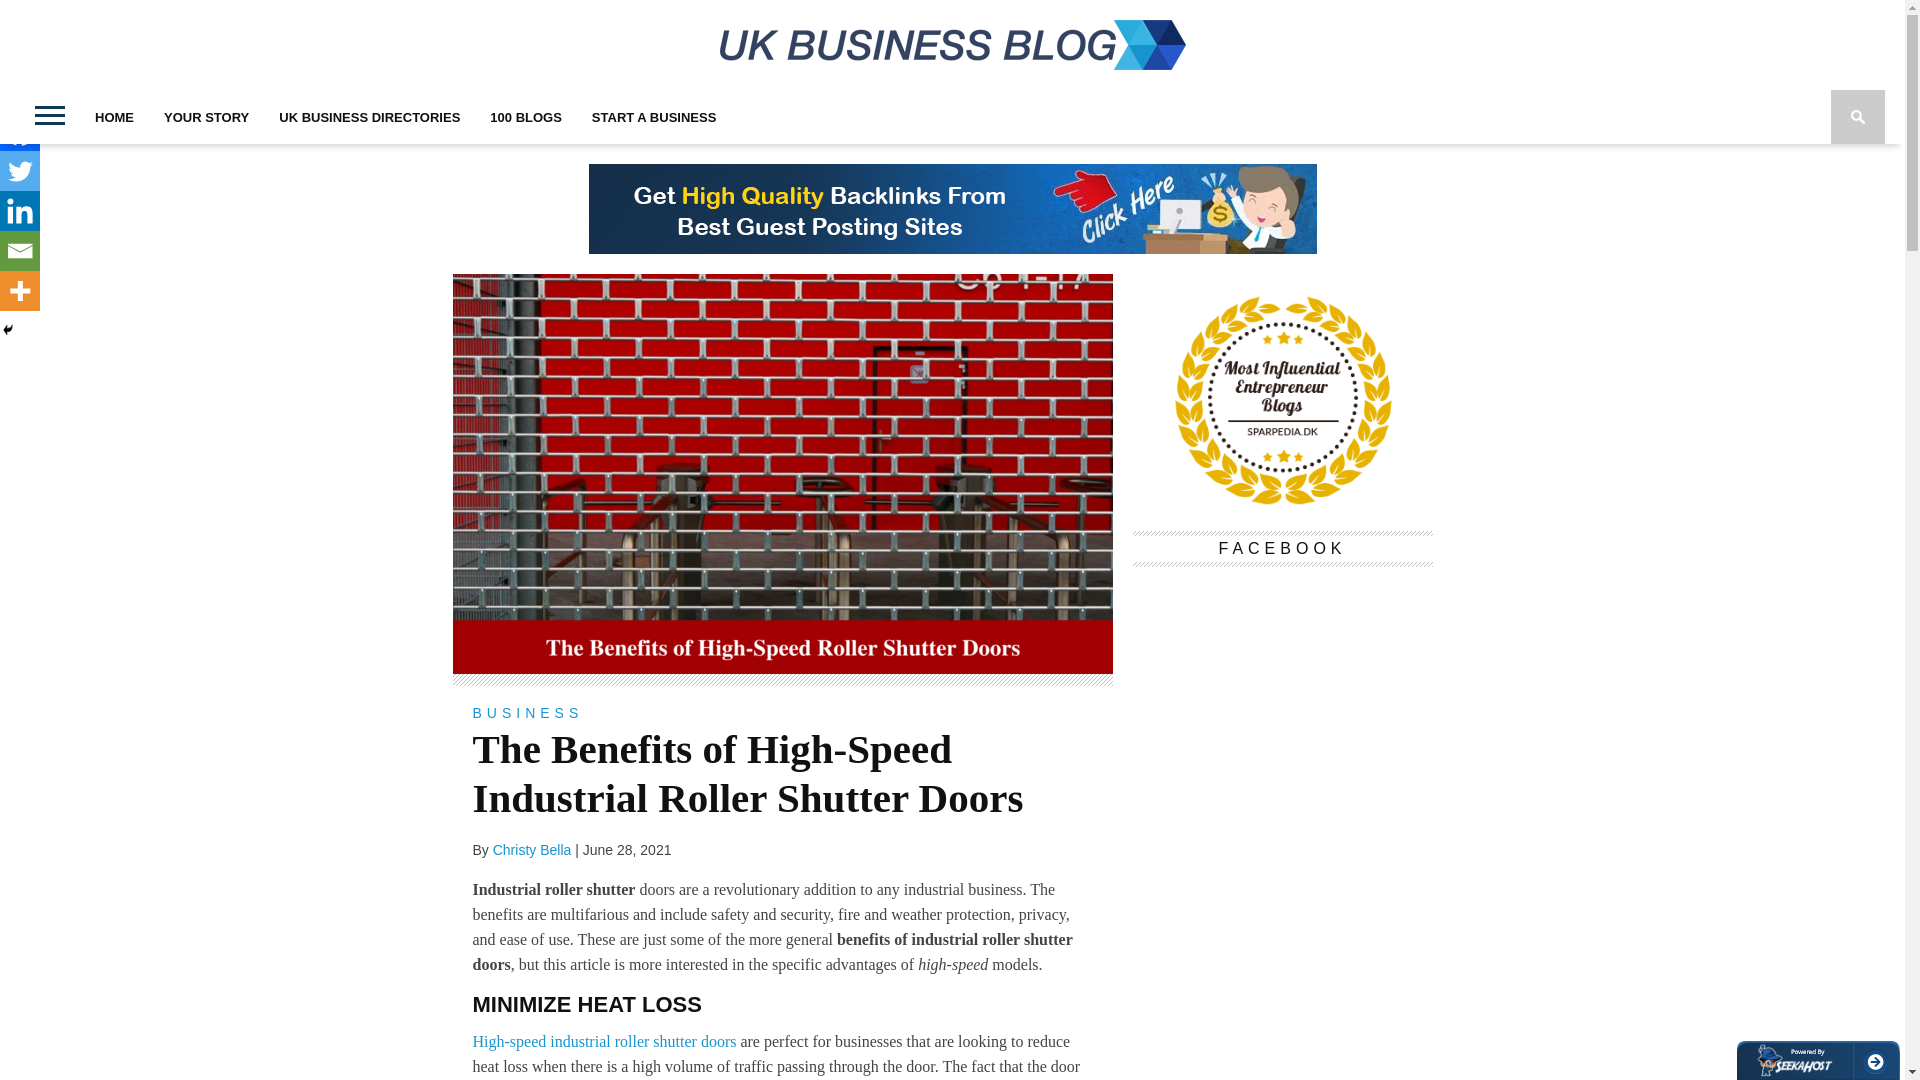  Describe the element at coordinates (20, 291) in the screenshot. I see `More` at that location.